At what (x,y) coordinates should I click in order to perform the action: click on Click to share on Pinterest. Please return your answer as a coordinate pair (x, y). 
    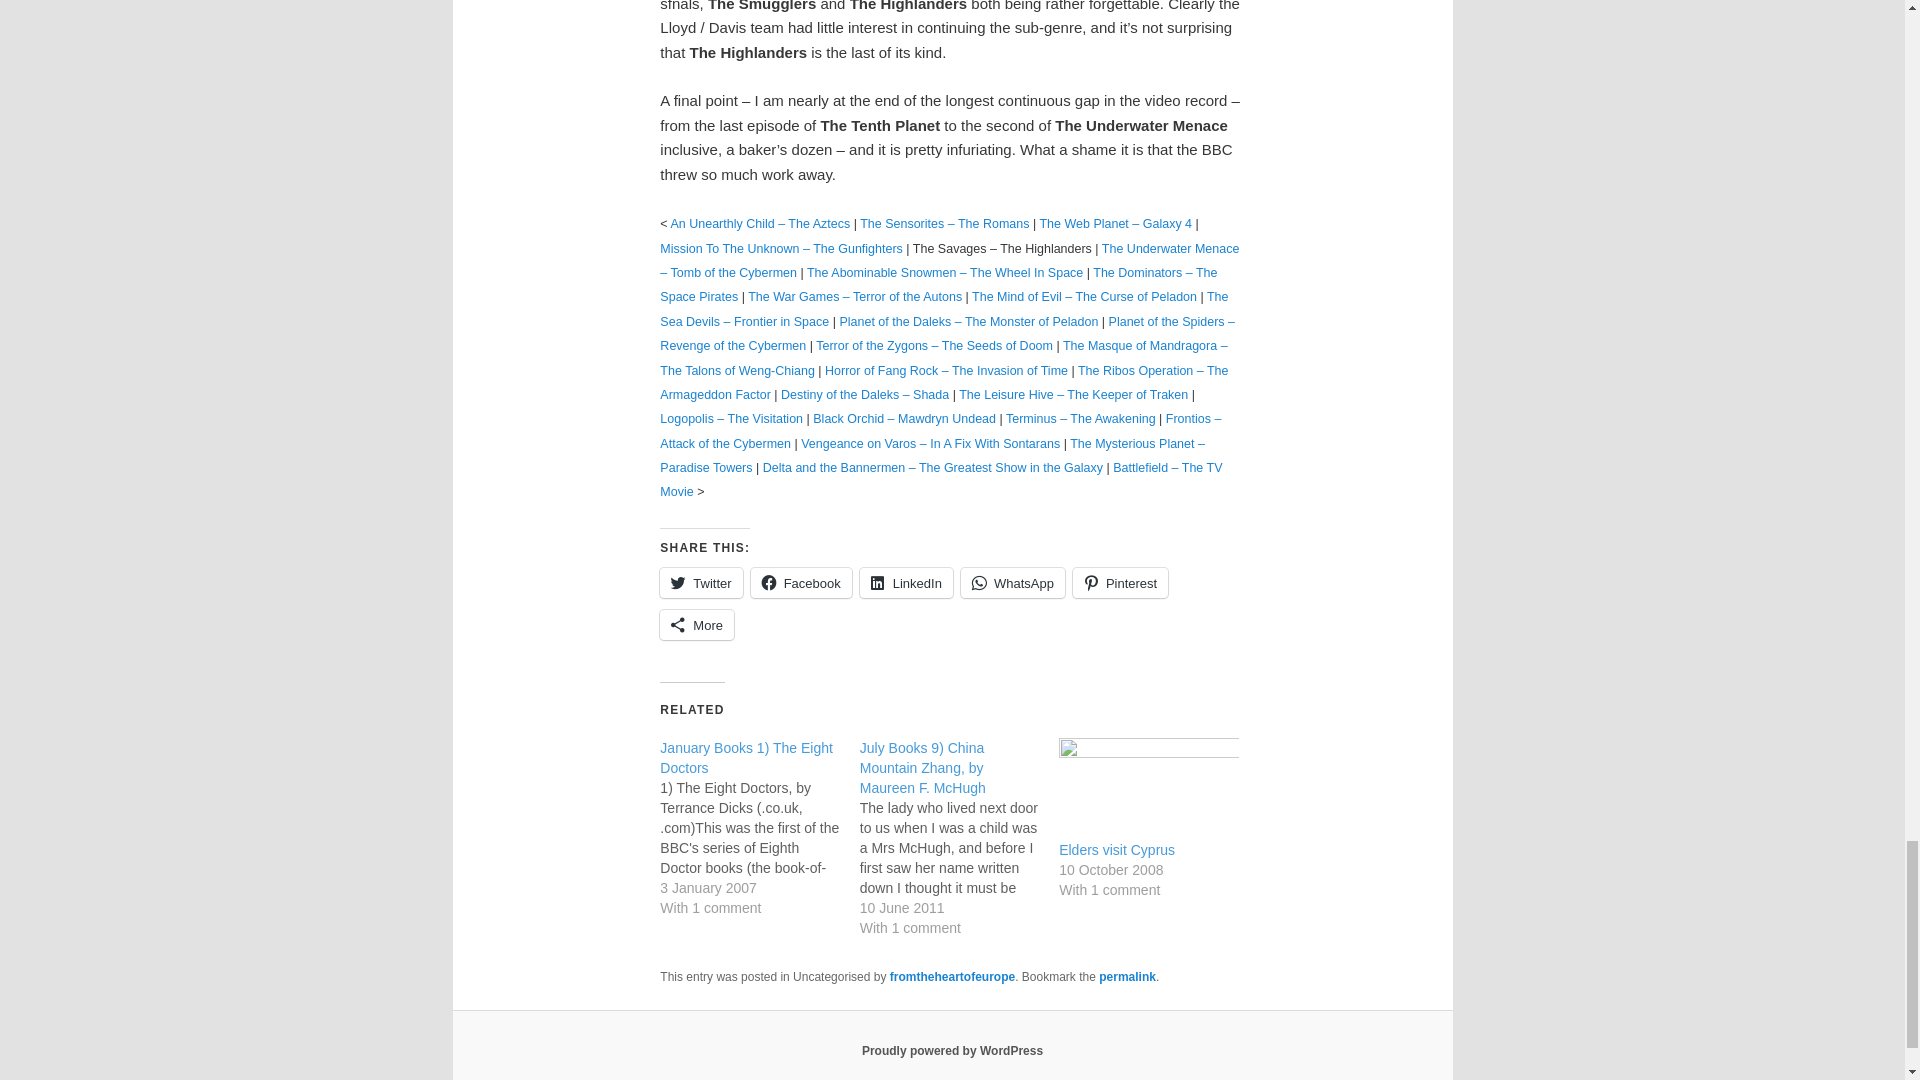
    Looking at the image, I should click on (1120, 583).